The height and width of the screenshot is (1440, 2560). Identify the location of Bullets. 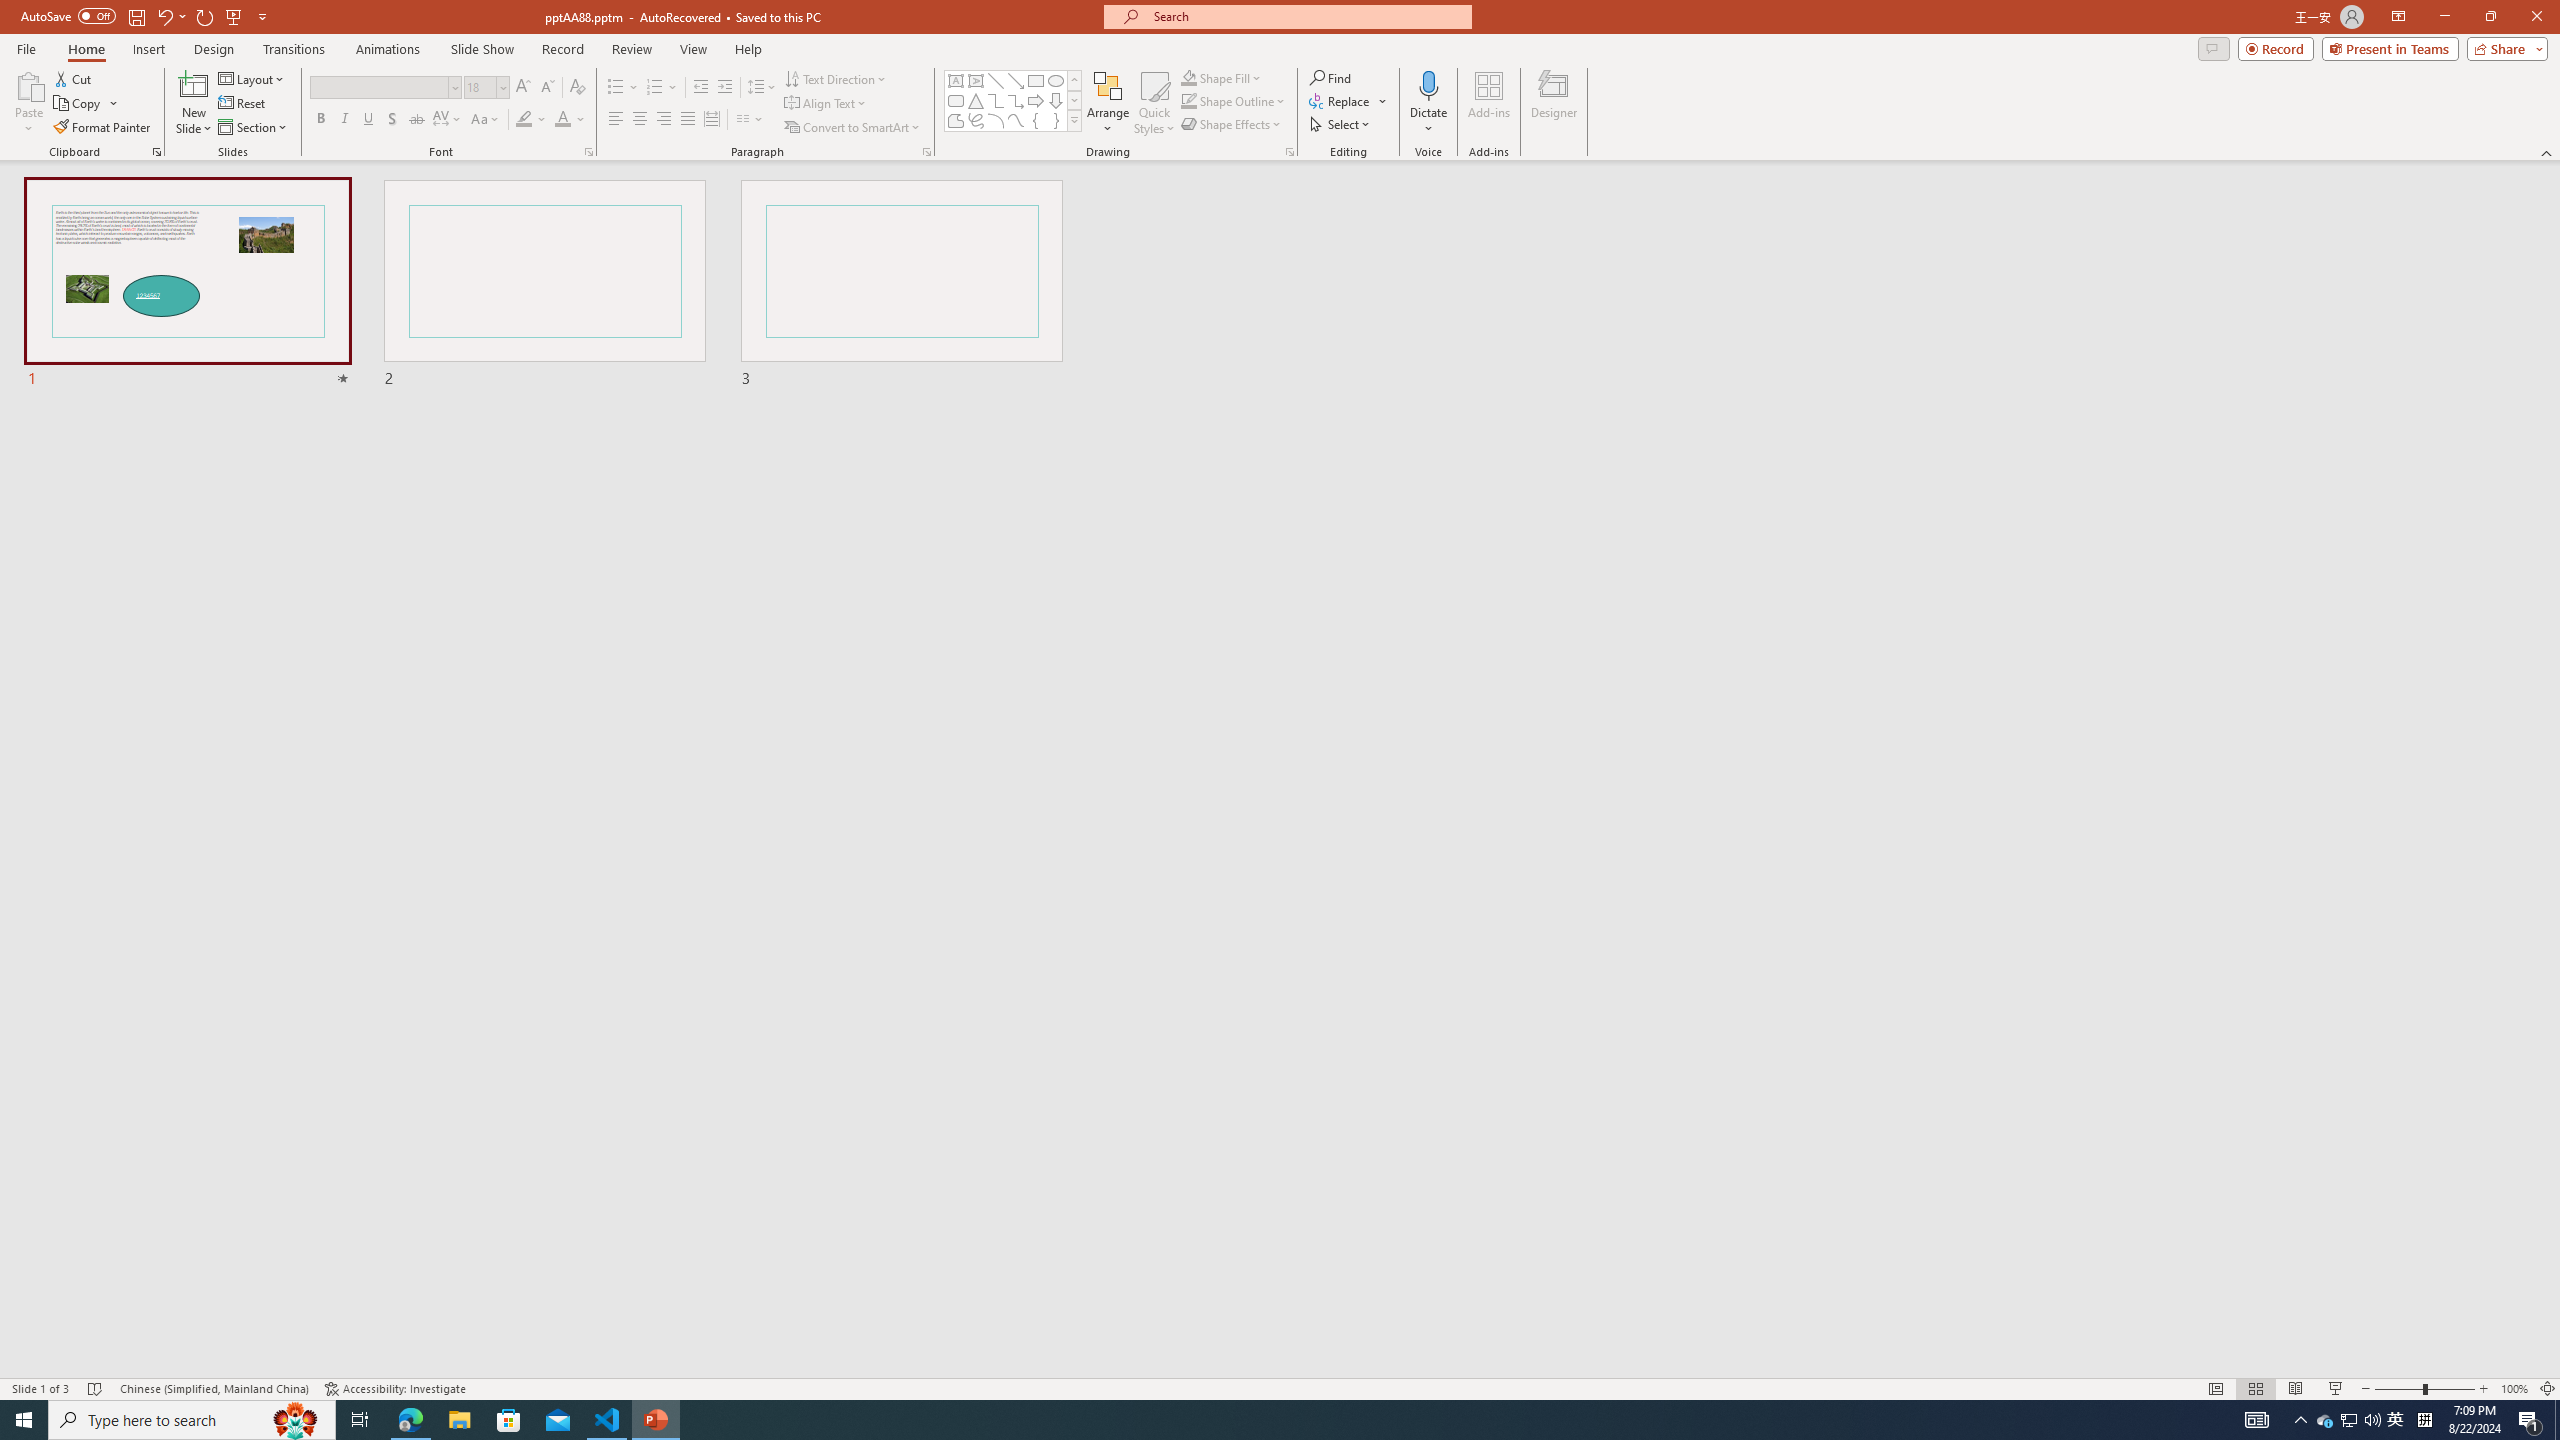
(616, 88).